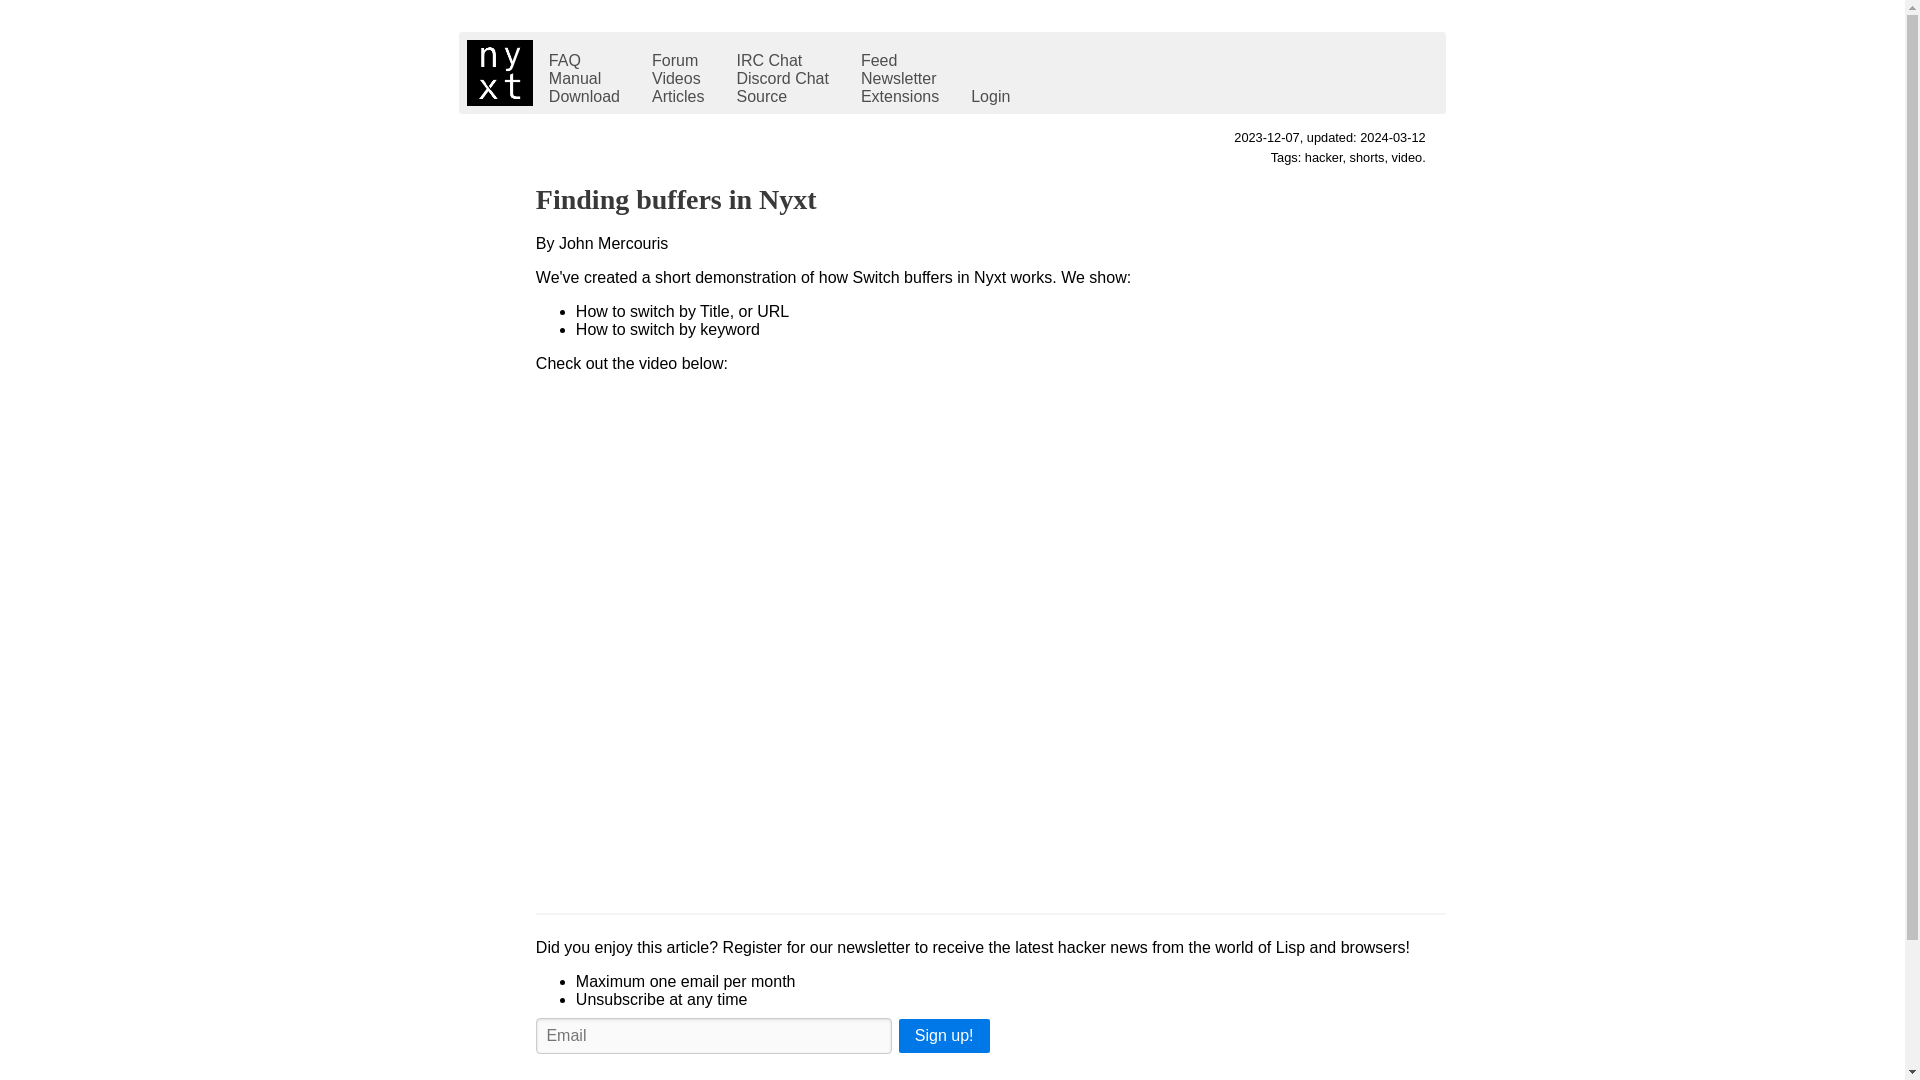 The height and width of the screenshot is (1080, 1920). What do you see at coordinates (782, 78) in the screenshot?
I see `Discord Chat` at bounding box center [782, 78].